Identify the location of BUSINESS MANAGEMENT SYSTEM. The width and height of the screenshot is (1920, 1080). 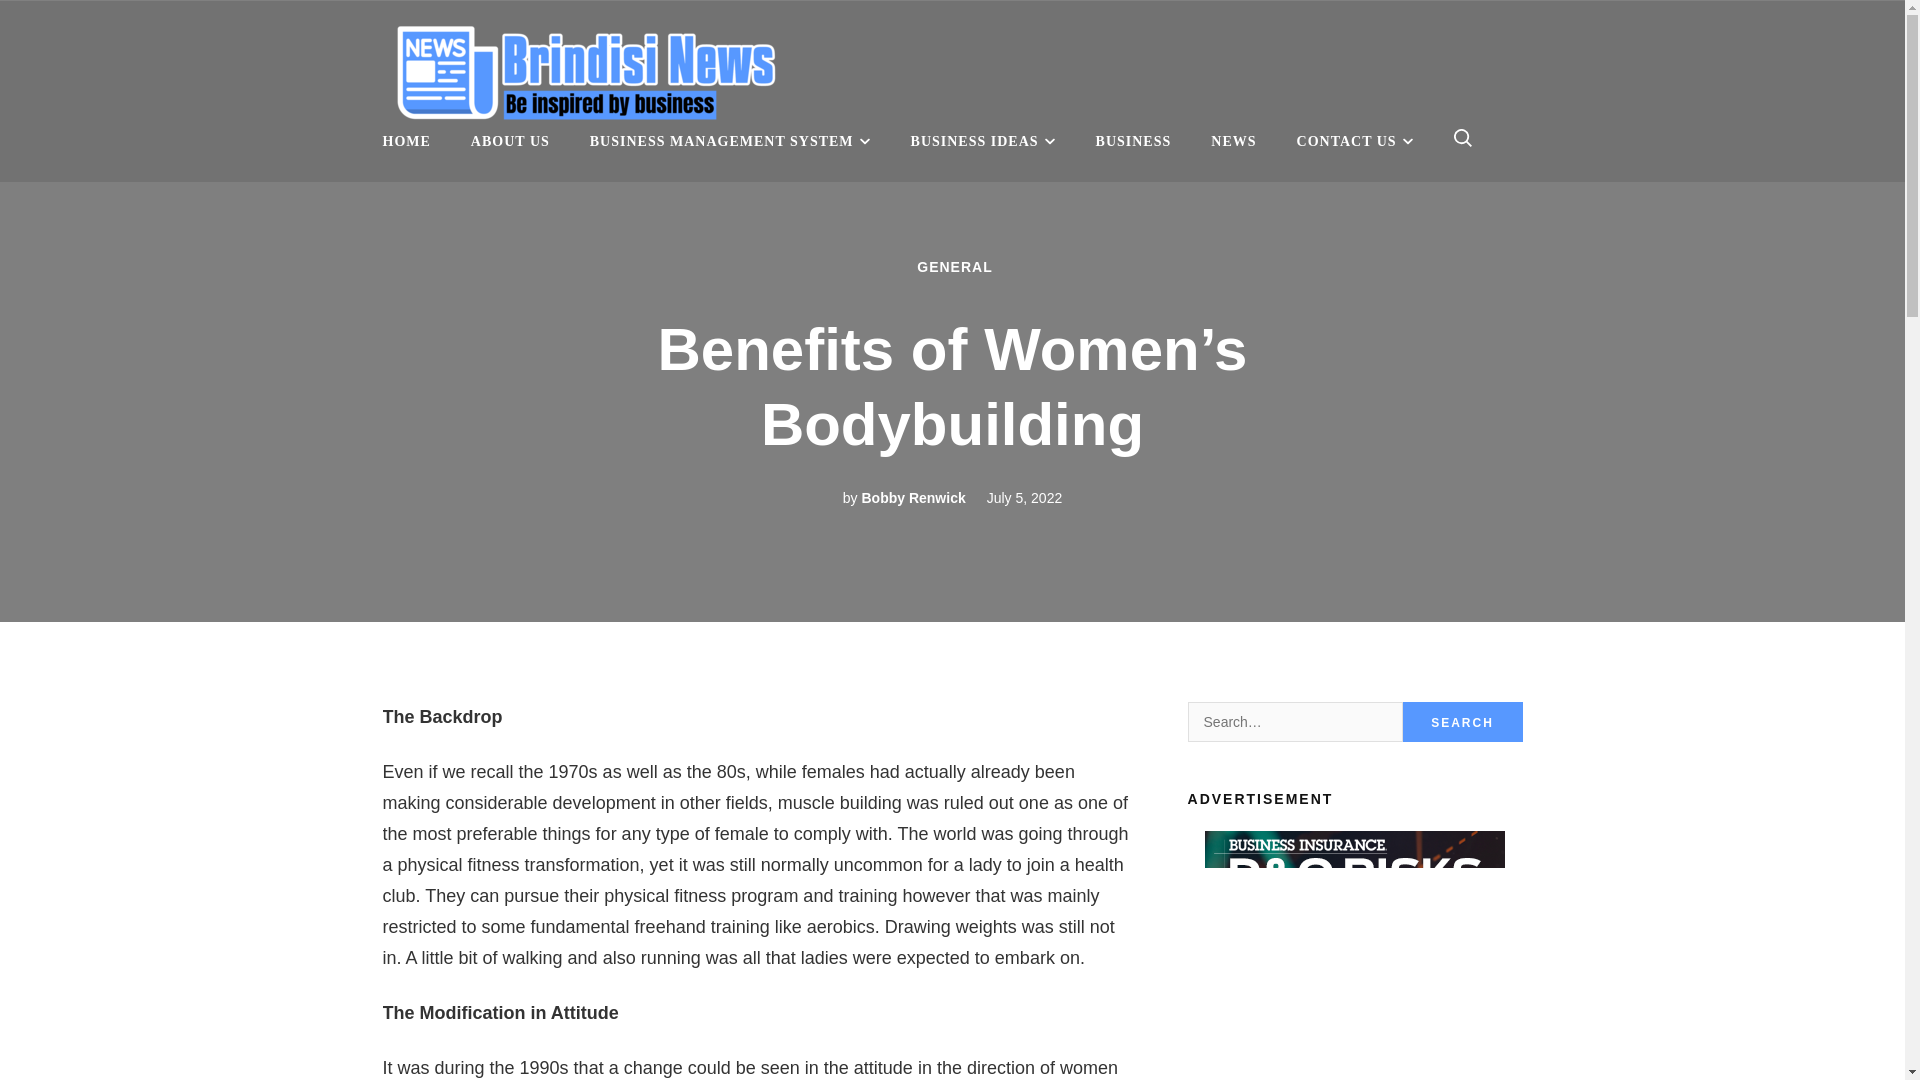
(730, 141).